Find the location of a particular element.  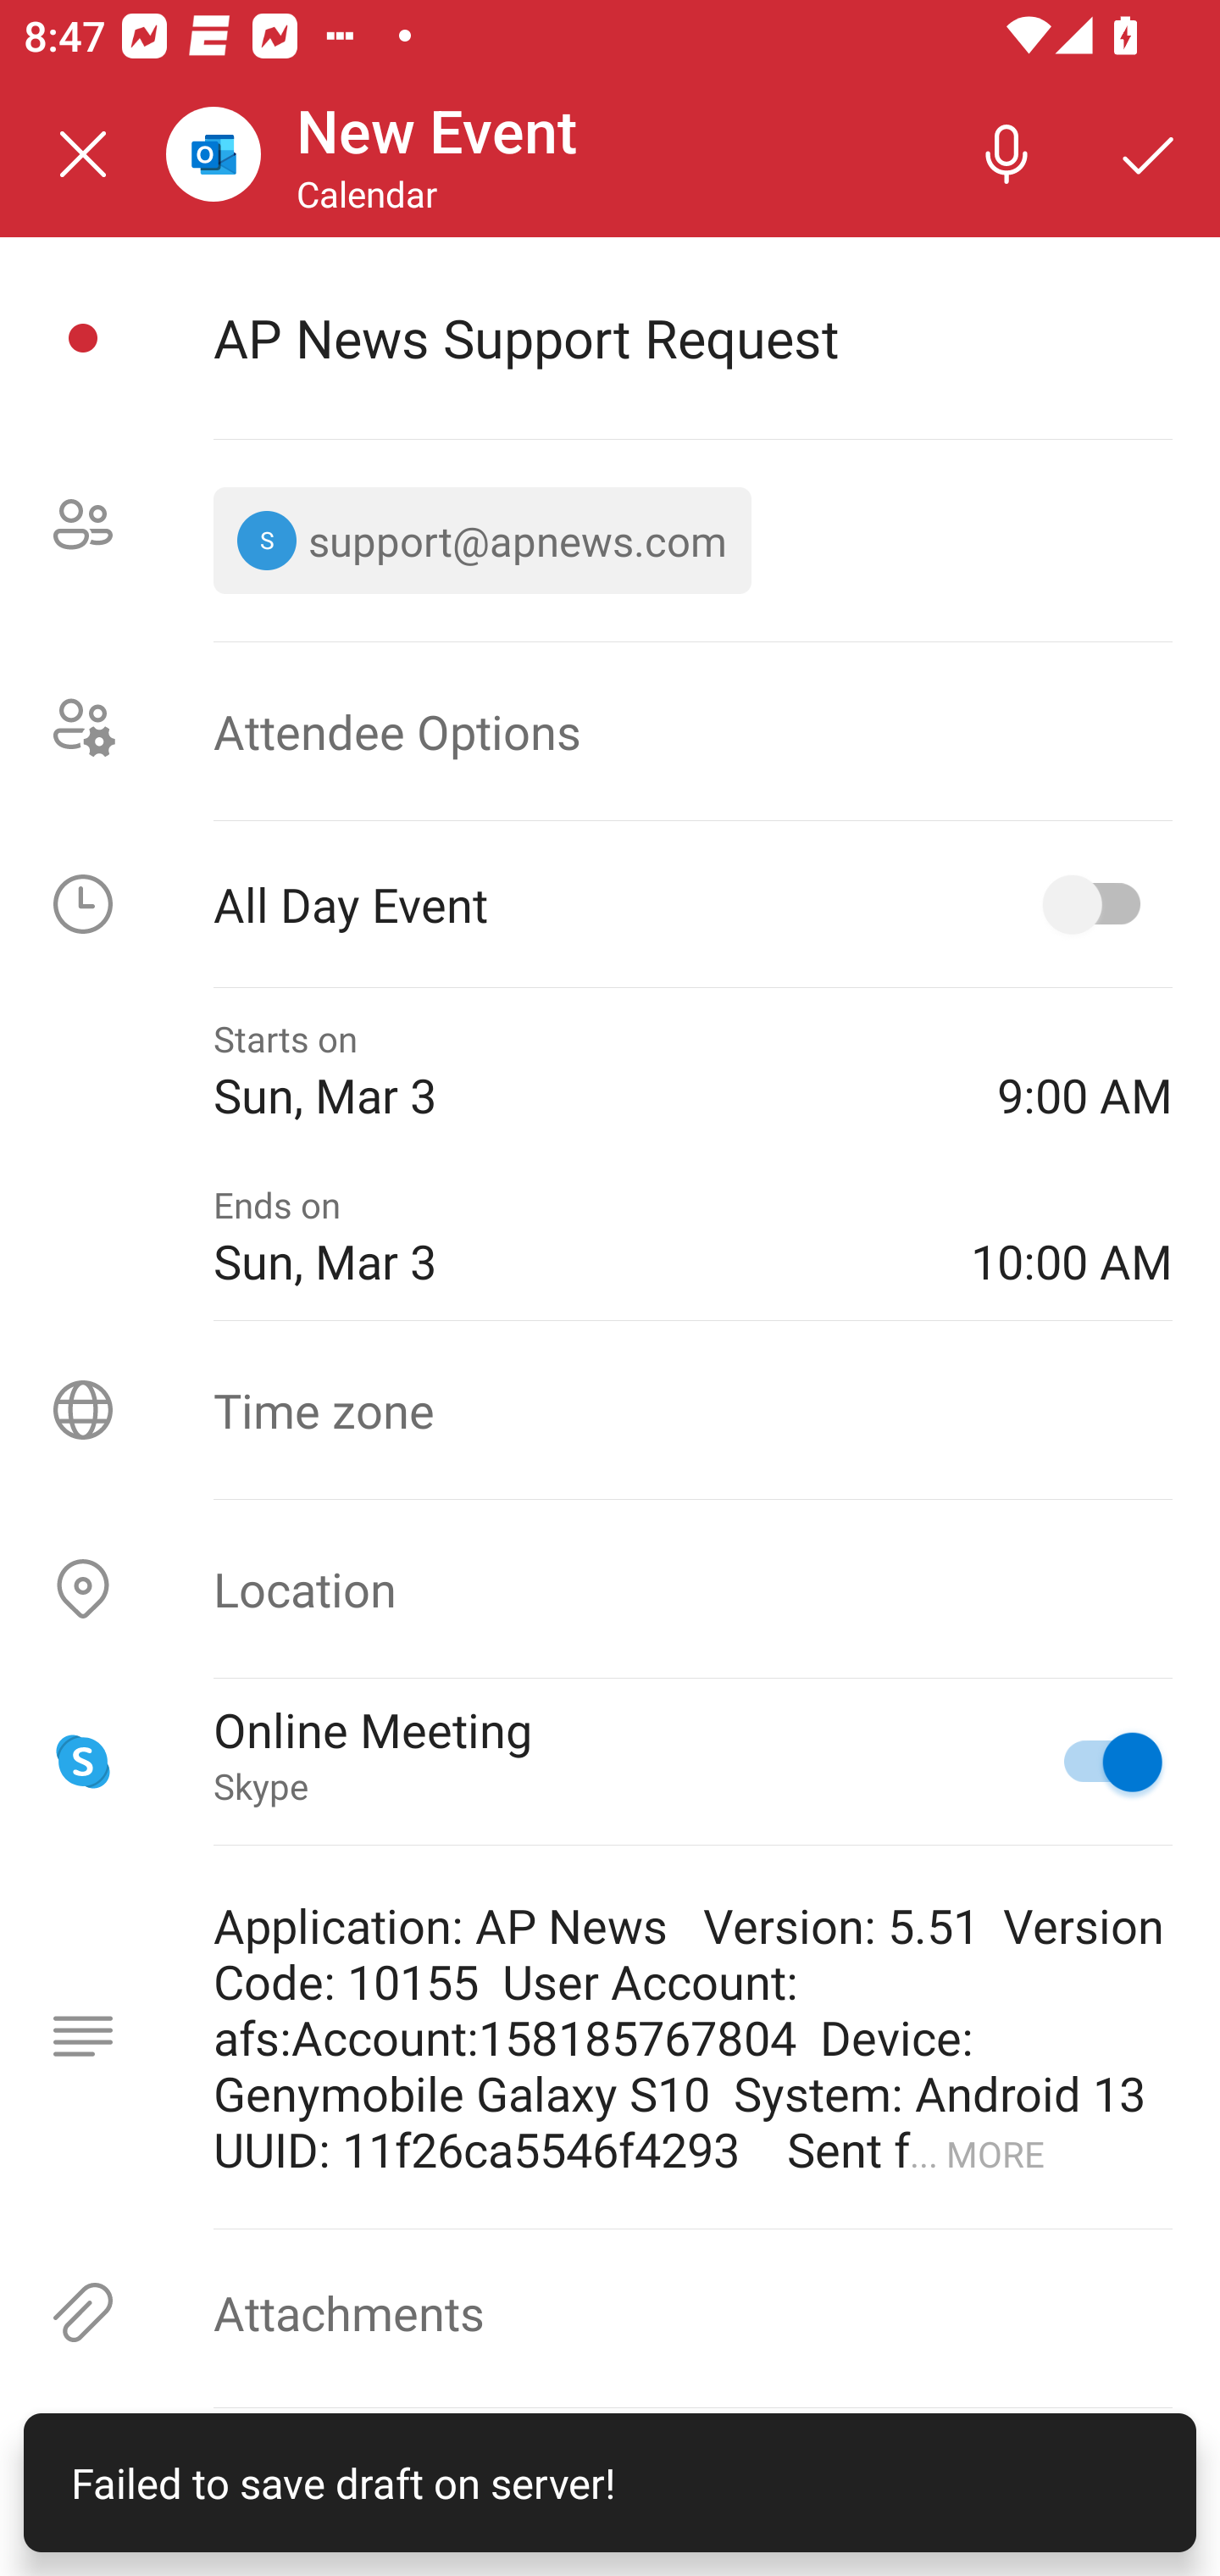

10:00 AM is located at coordinates (1071, 1235).